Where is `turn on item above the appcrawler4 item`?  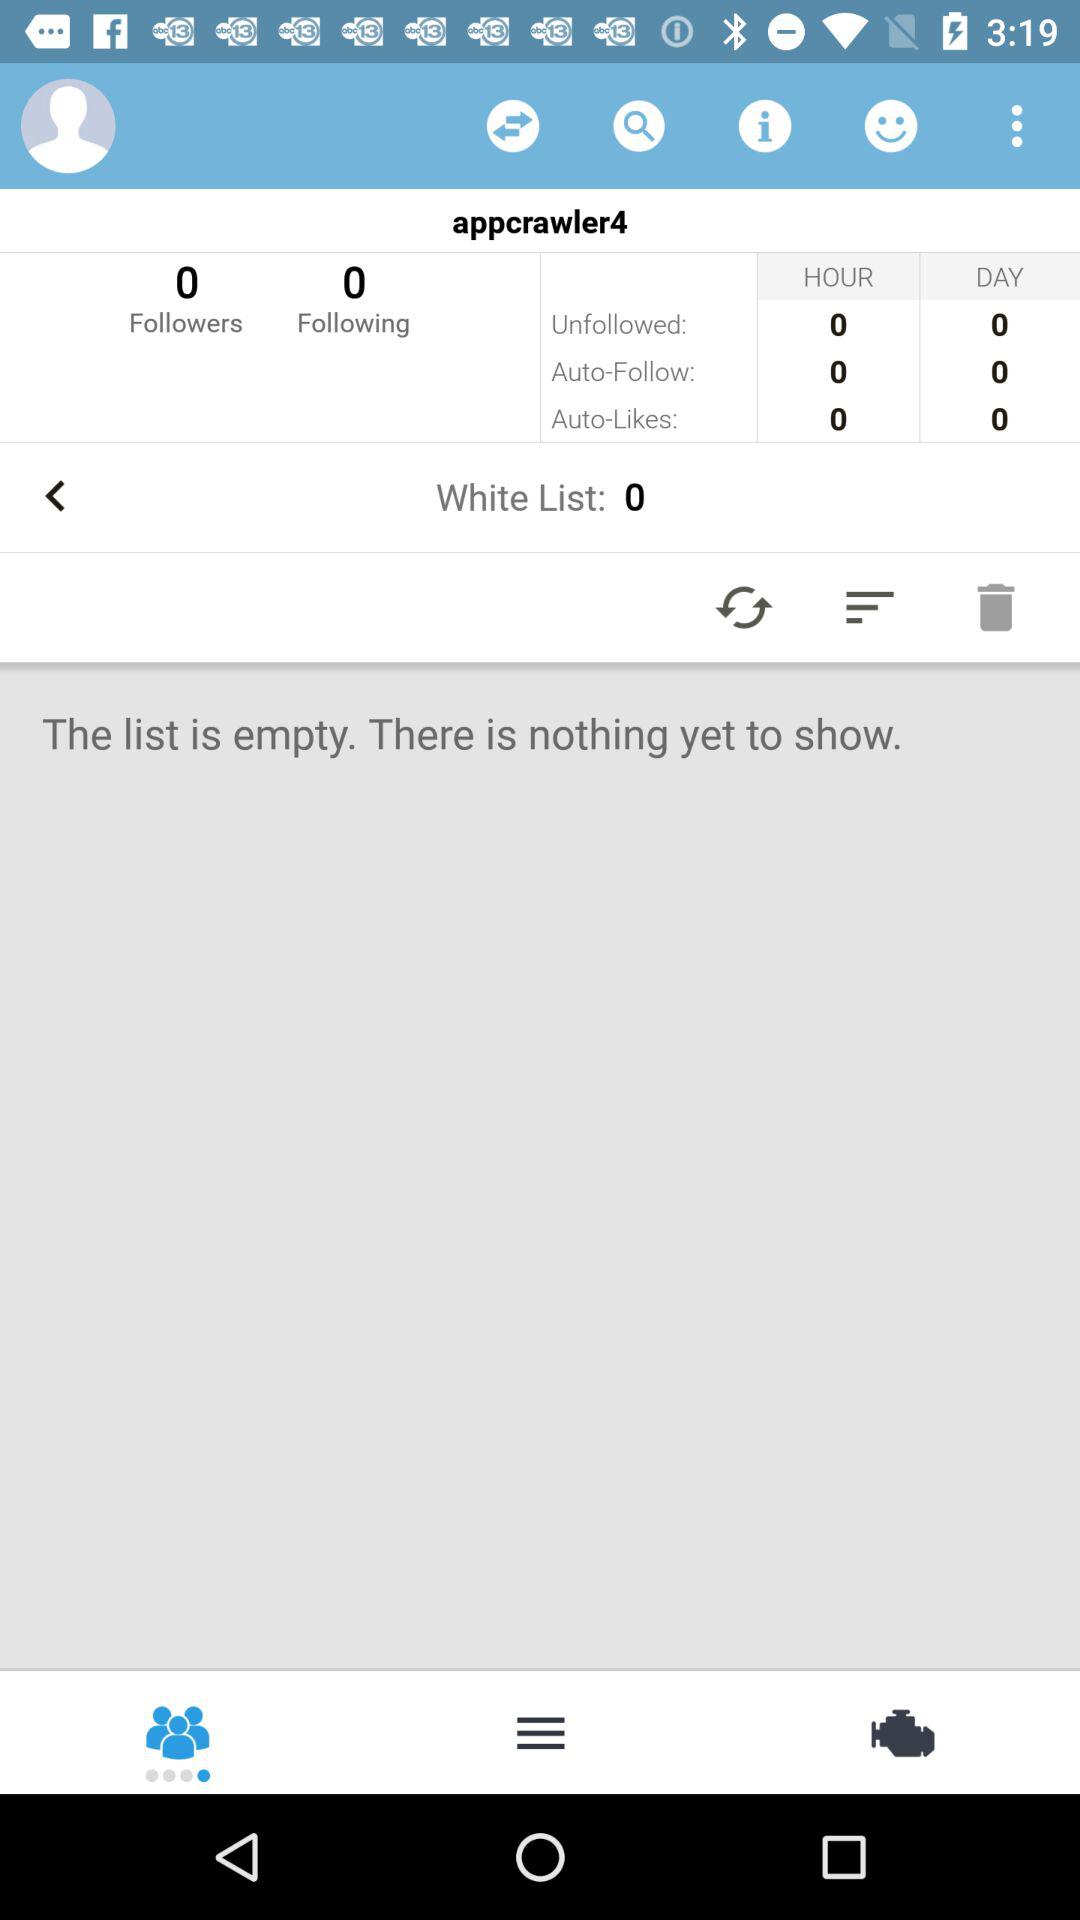
turn on item above the appcrawler4 item is located at coordinates (764, 126).